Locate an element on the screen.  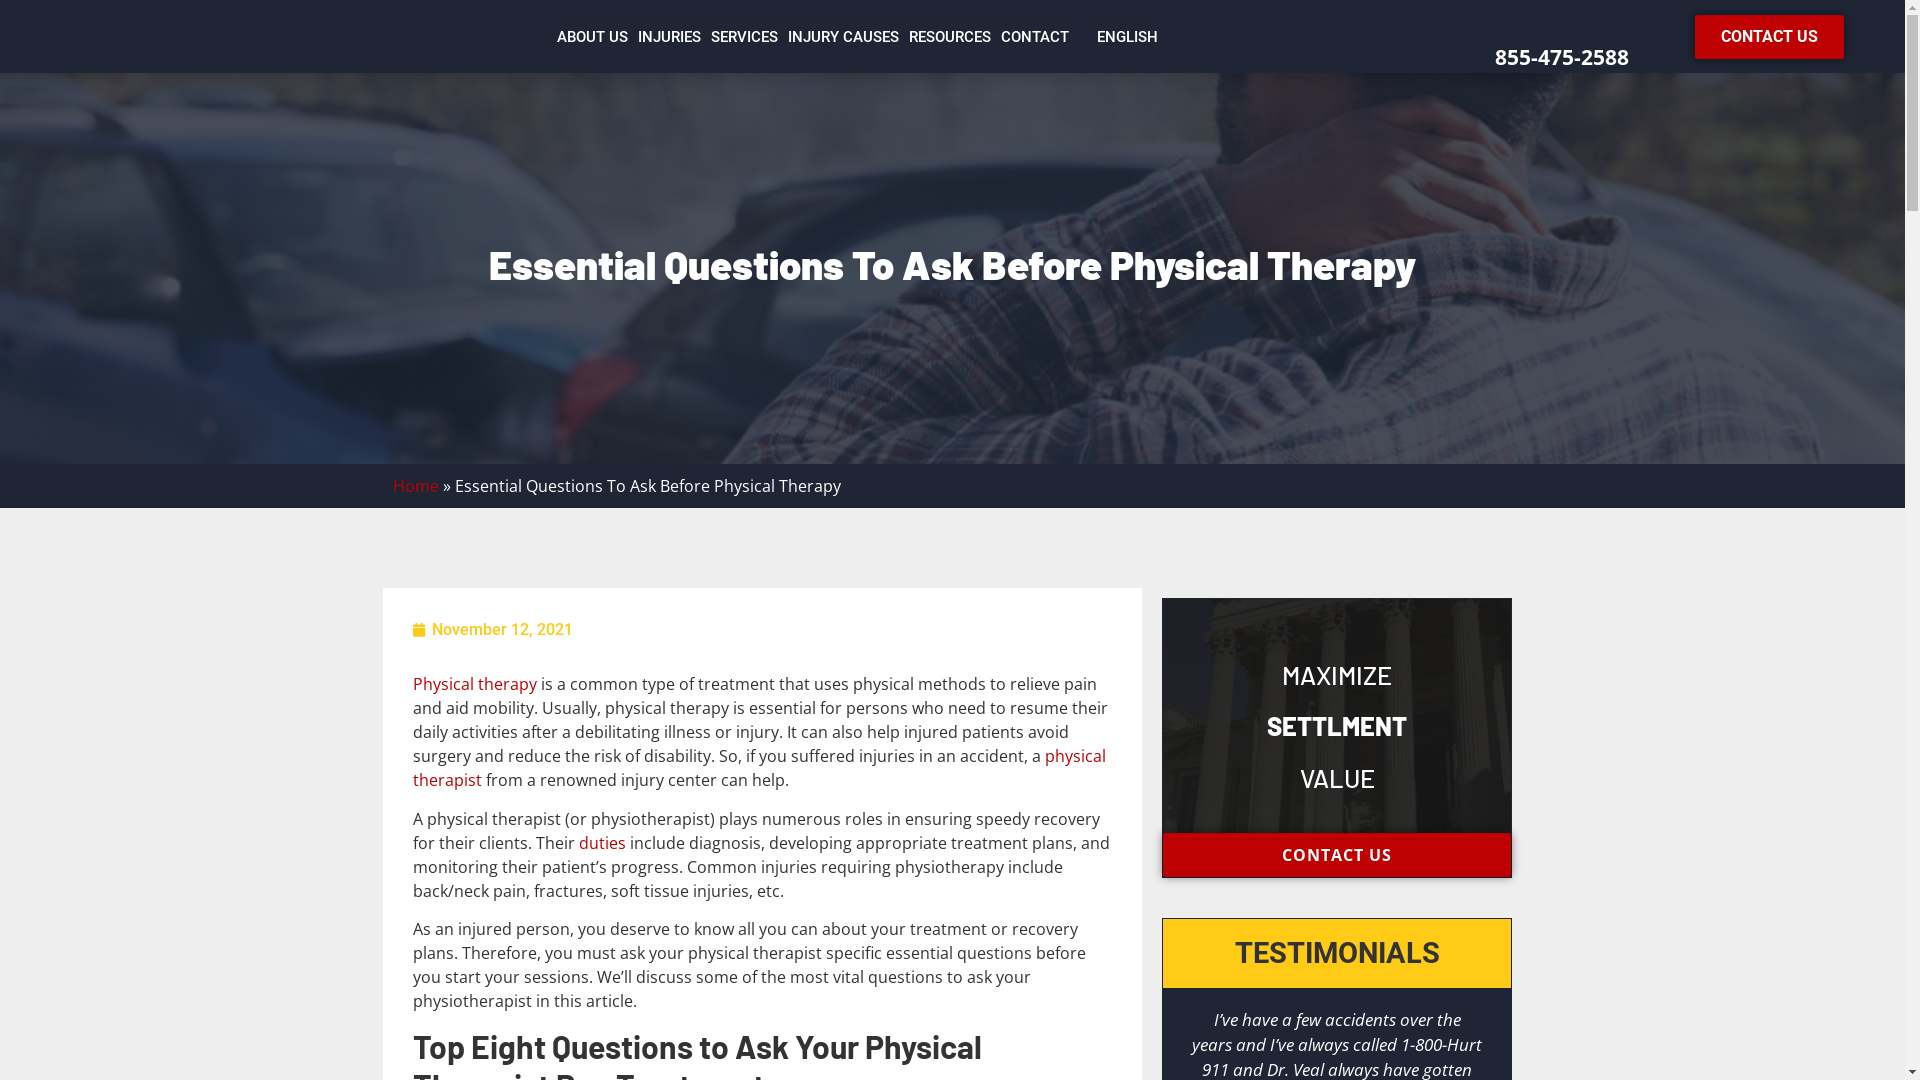
SERVICES is located at coordinates (744, 37).